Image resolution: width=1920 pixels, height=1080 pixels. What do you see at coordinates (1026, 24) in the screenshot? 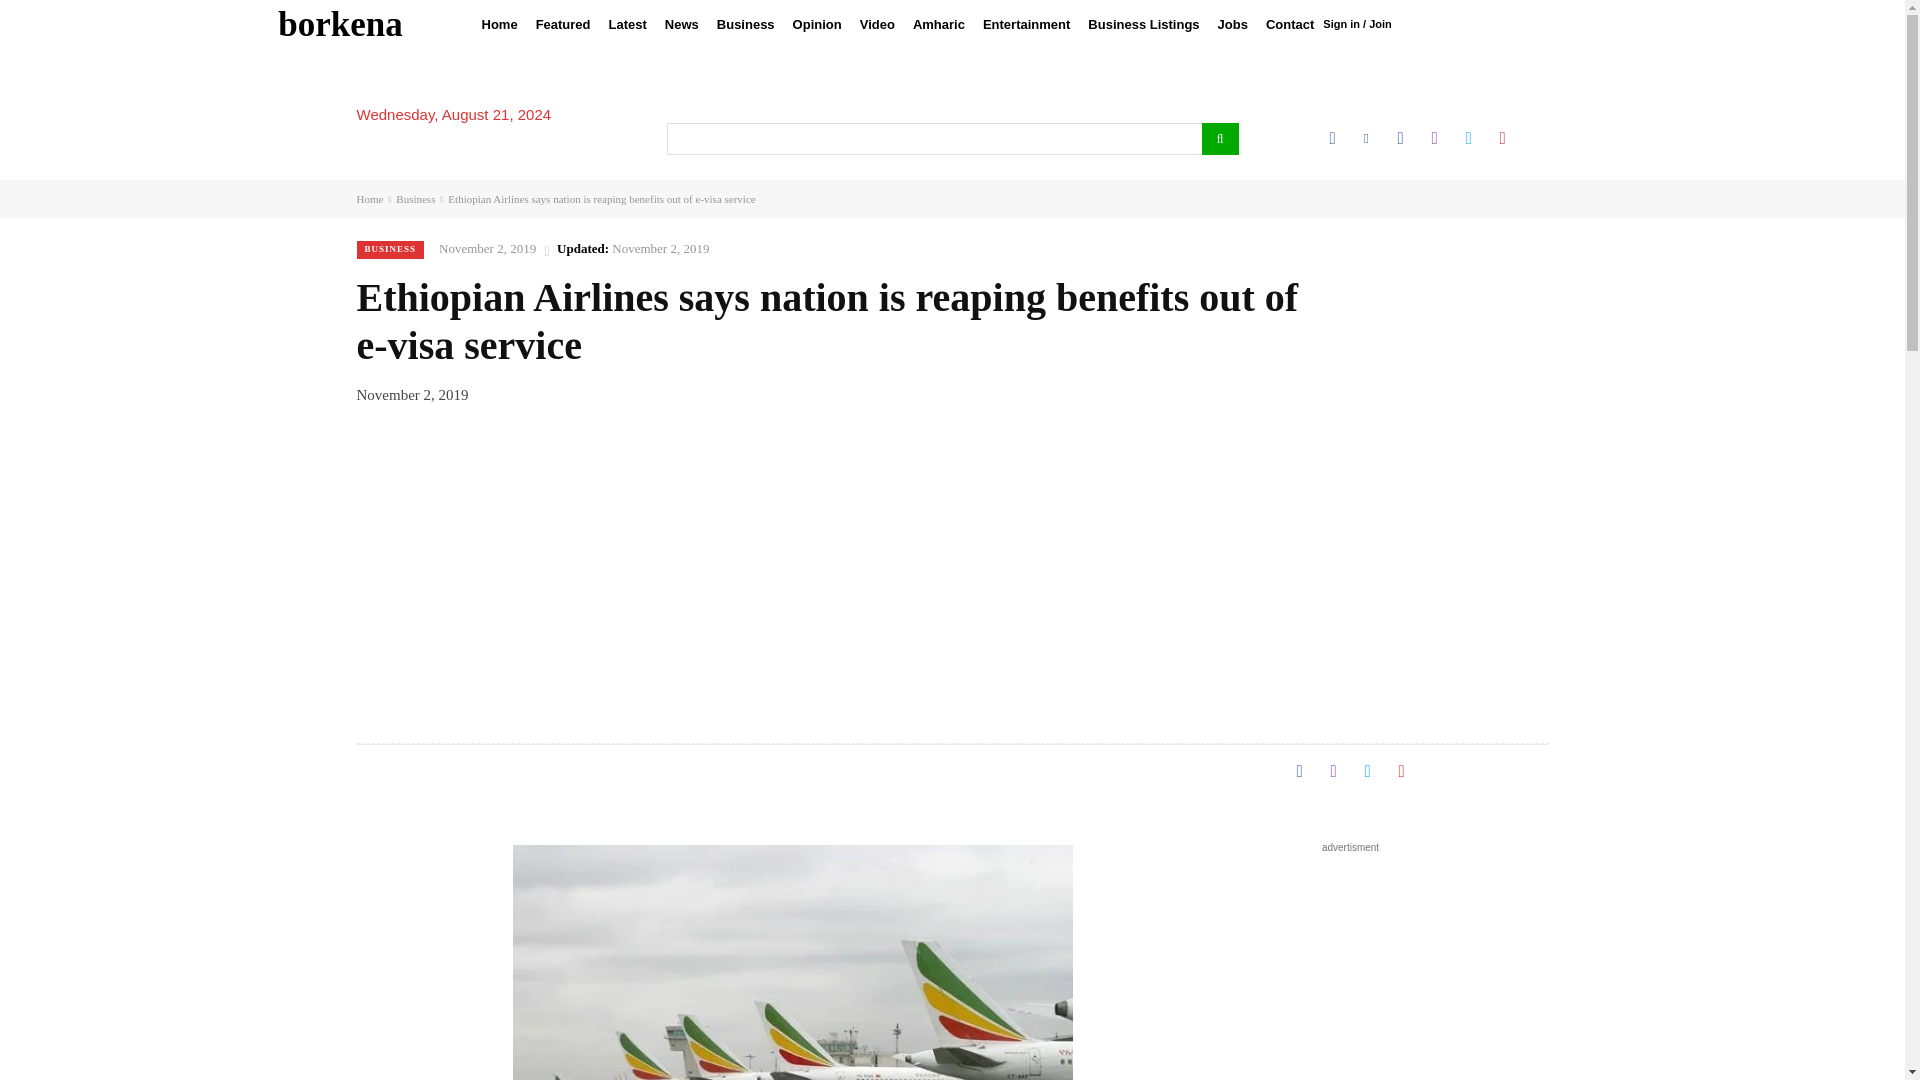
I see `Entertainment` at bounding box center [1026, 24].